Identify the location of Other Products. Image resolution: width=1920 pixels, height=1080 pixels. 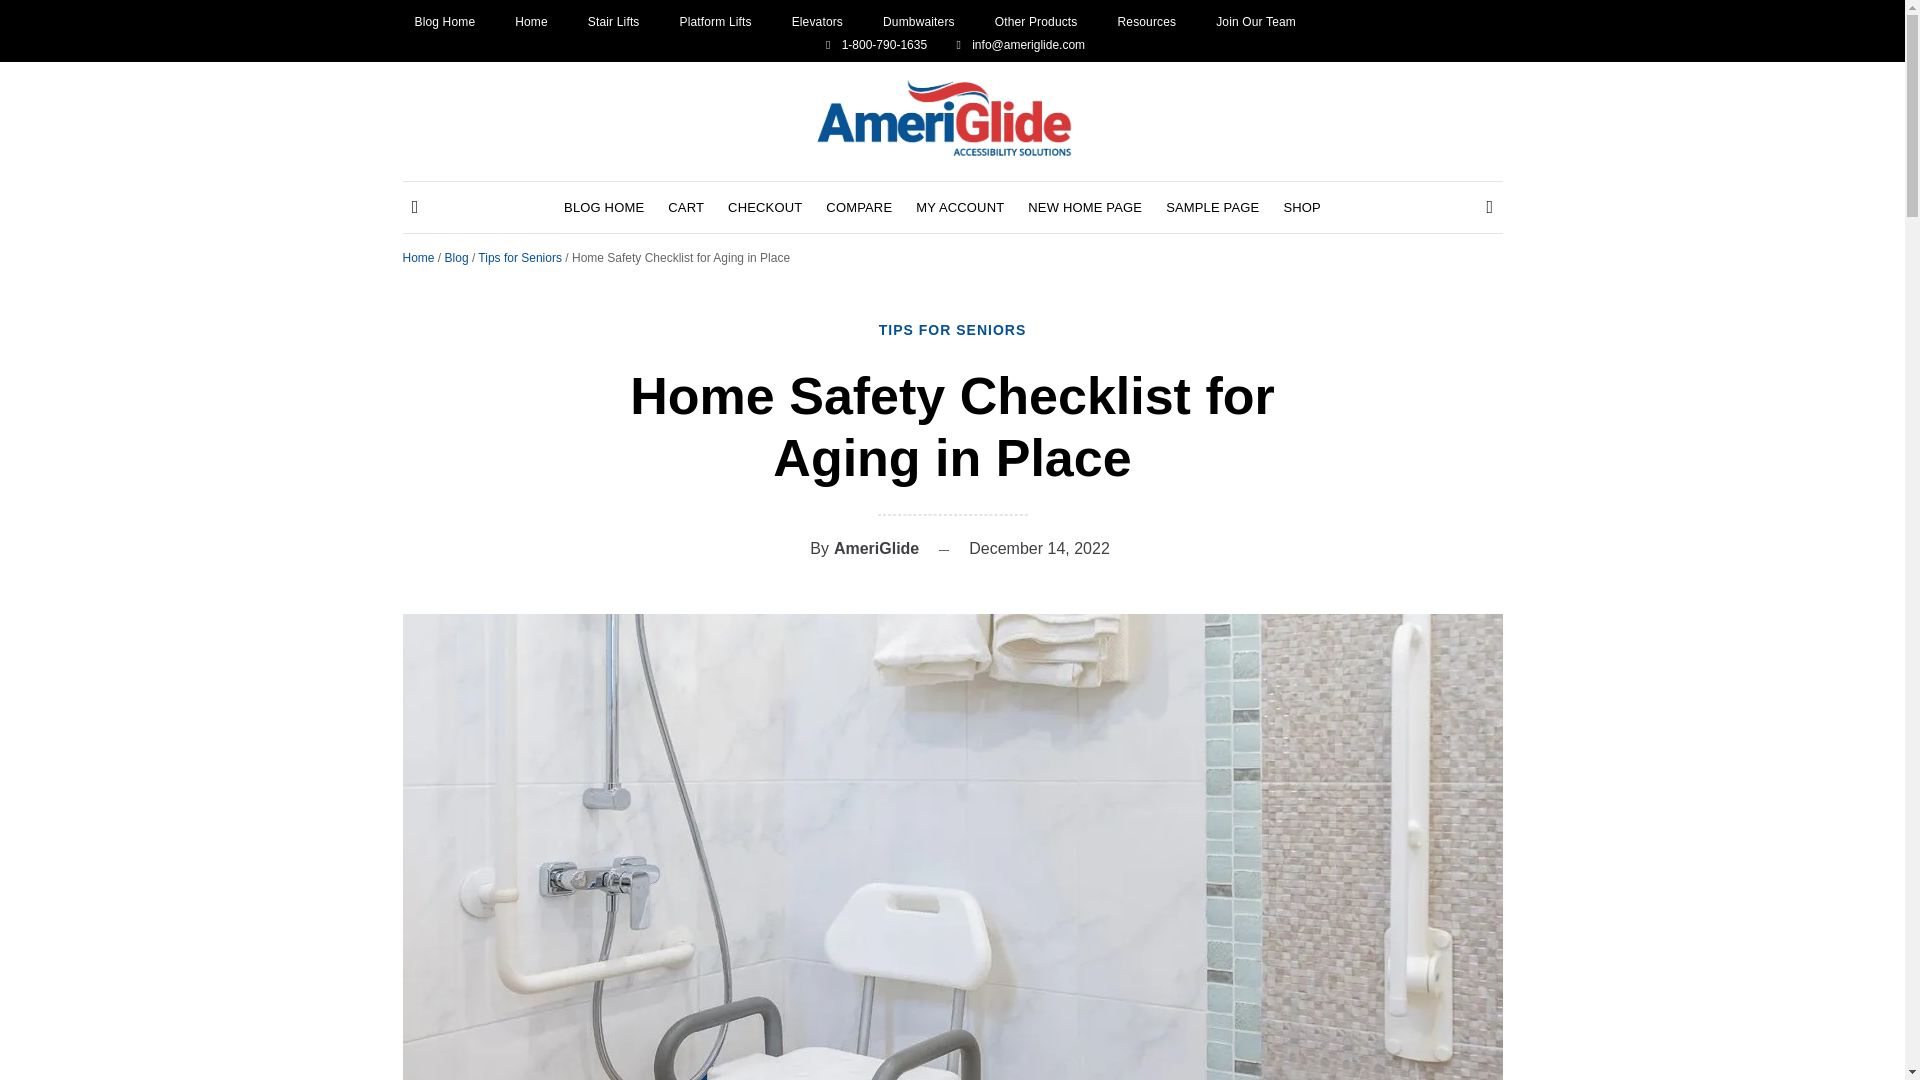
(1036, 21).